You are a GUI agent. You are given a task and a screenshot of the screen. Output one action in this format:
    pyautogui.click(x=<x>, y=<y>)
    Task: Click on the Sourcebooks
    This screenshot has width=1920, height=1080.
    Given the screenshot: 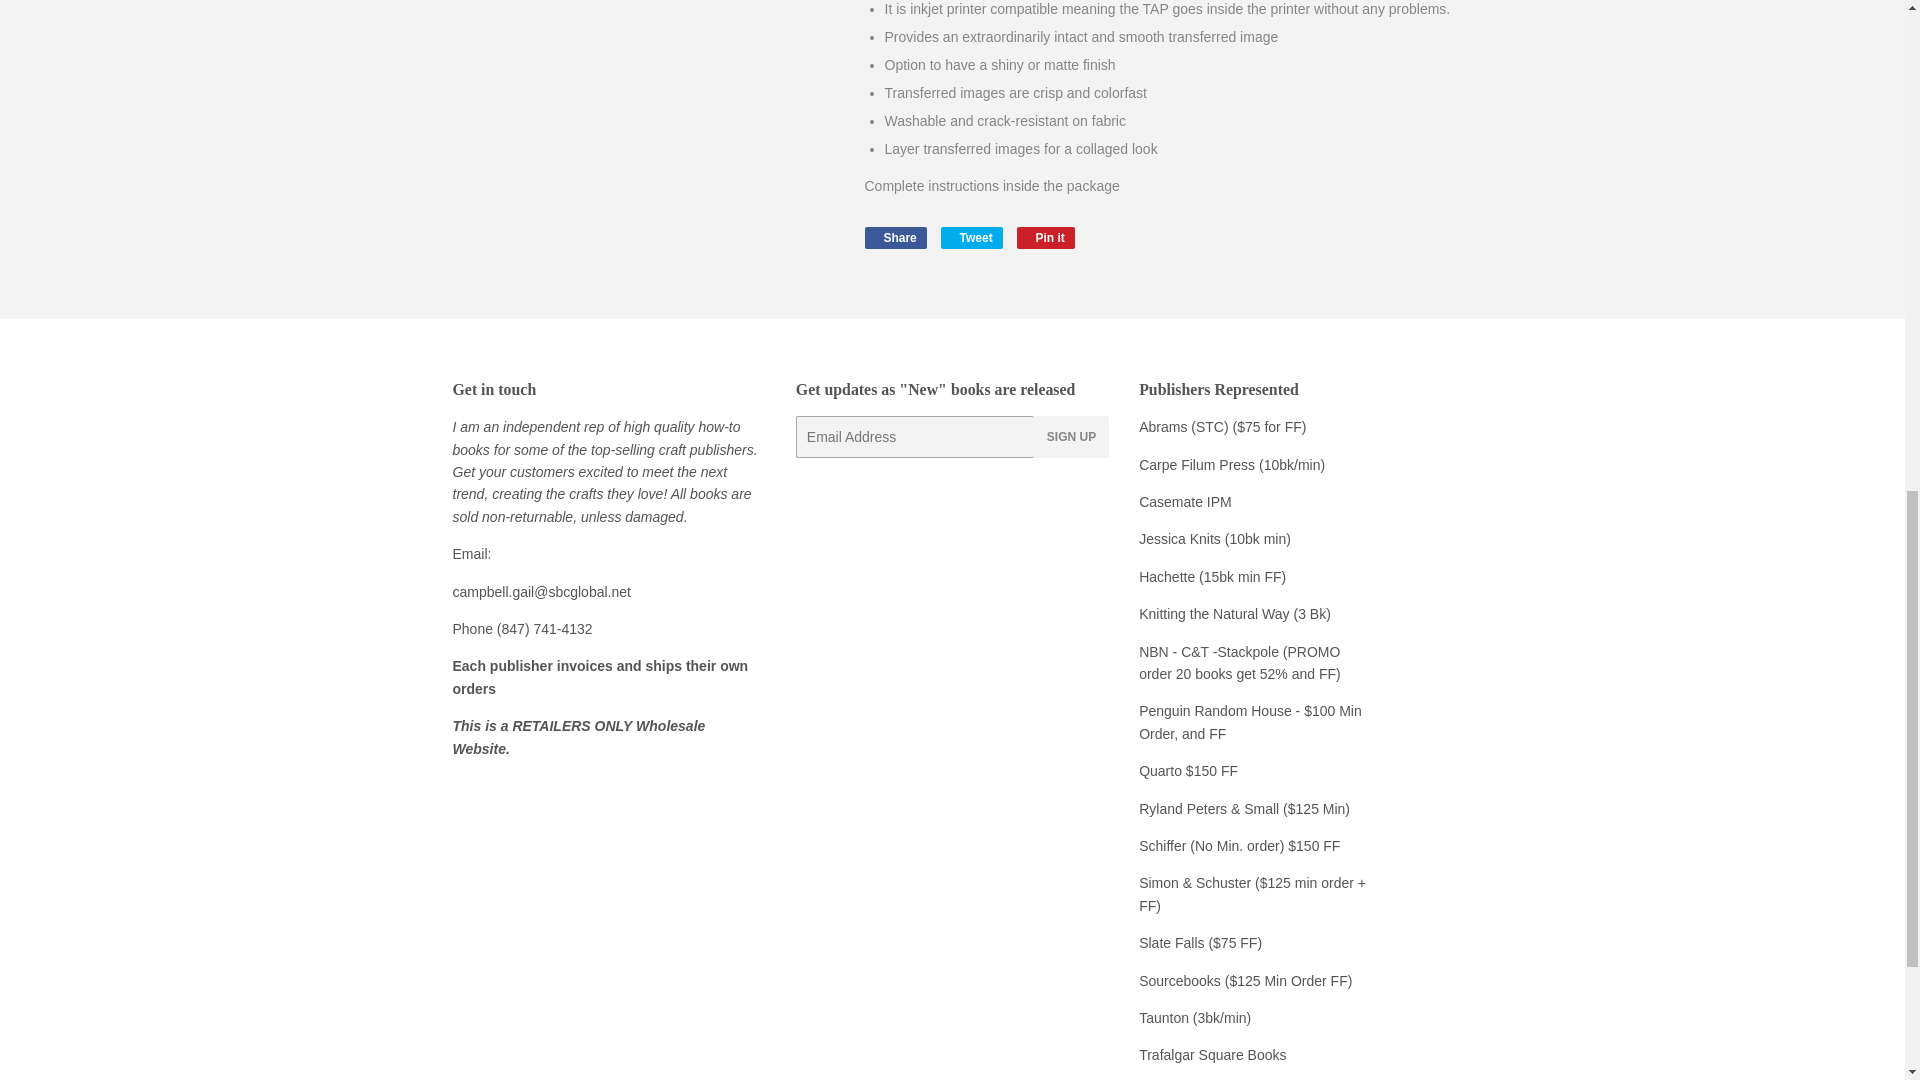 What is the action you would take?
    pyautogui.click(x=1166, y=577)
    